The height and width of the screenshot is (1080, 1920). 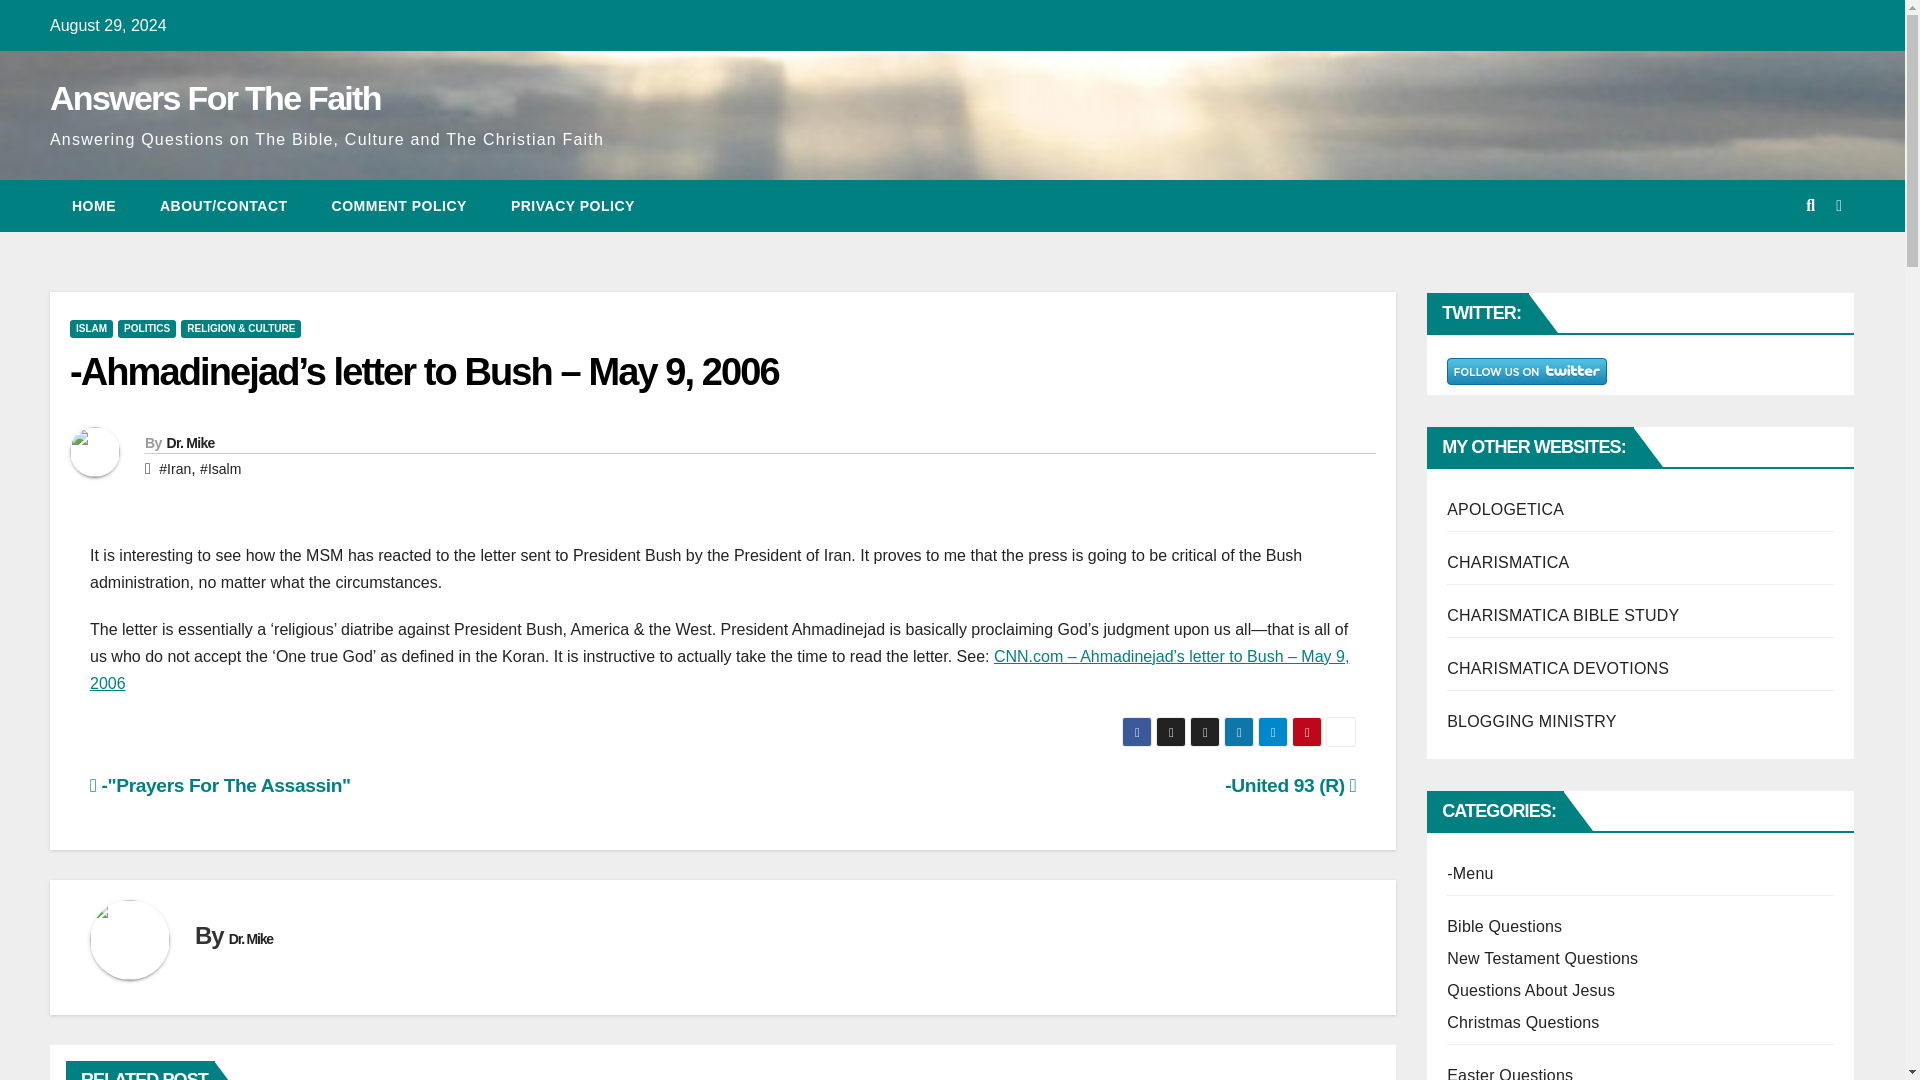 I want to click on COMMENT POLICY, so click(x=399, y=206).